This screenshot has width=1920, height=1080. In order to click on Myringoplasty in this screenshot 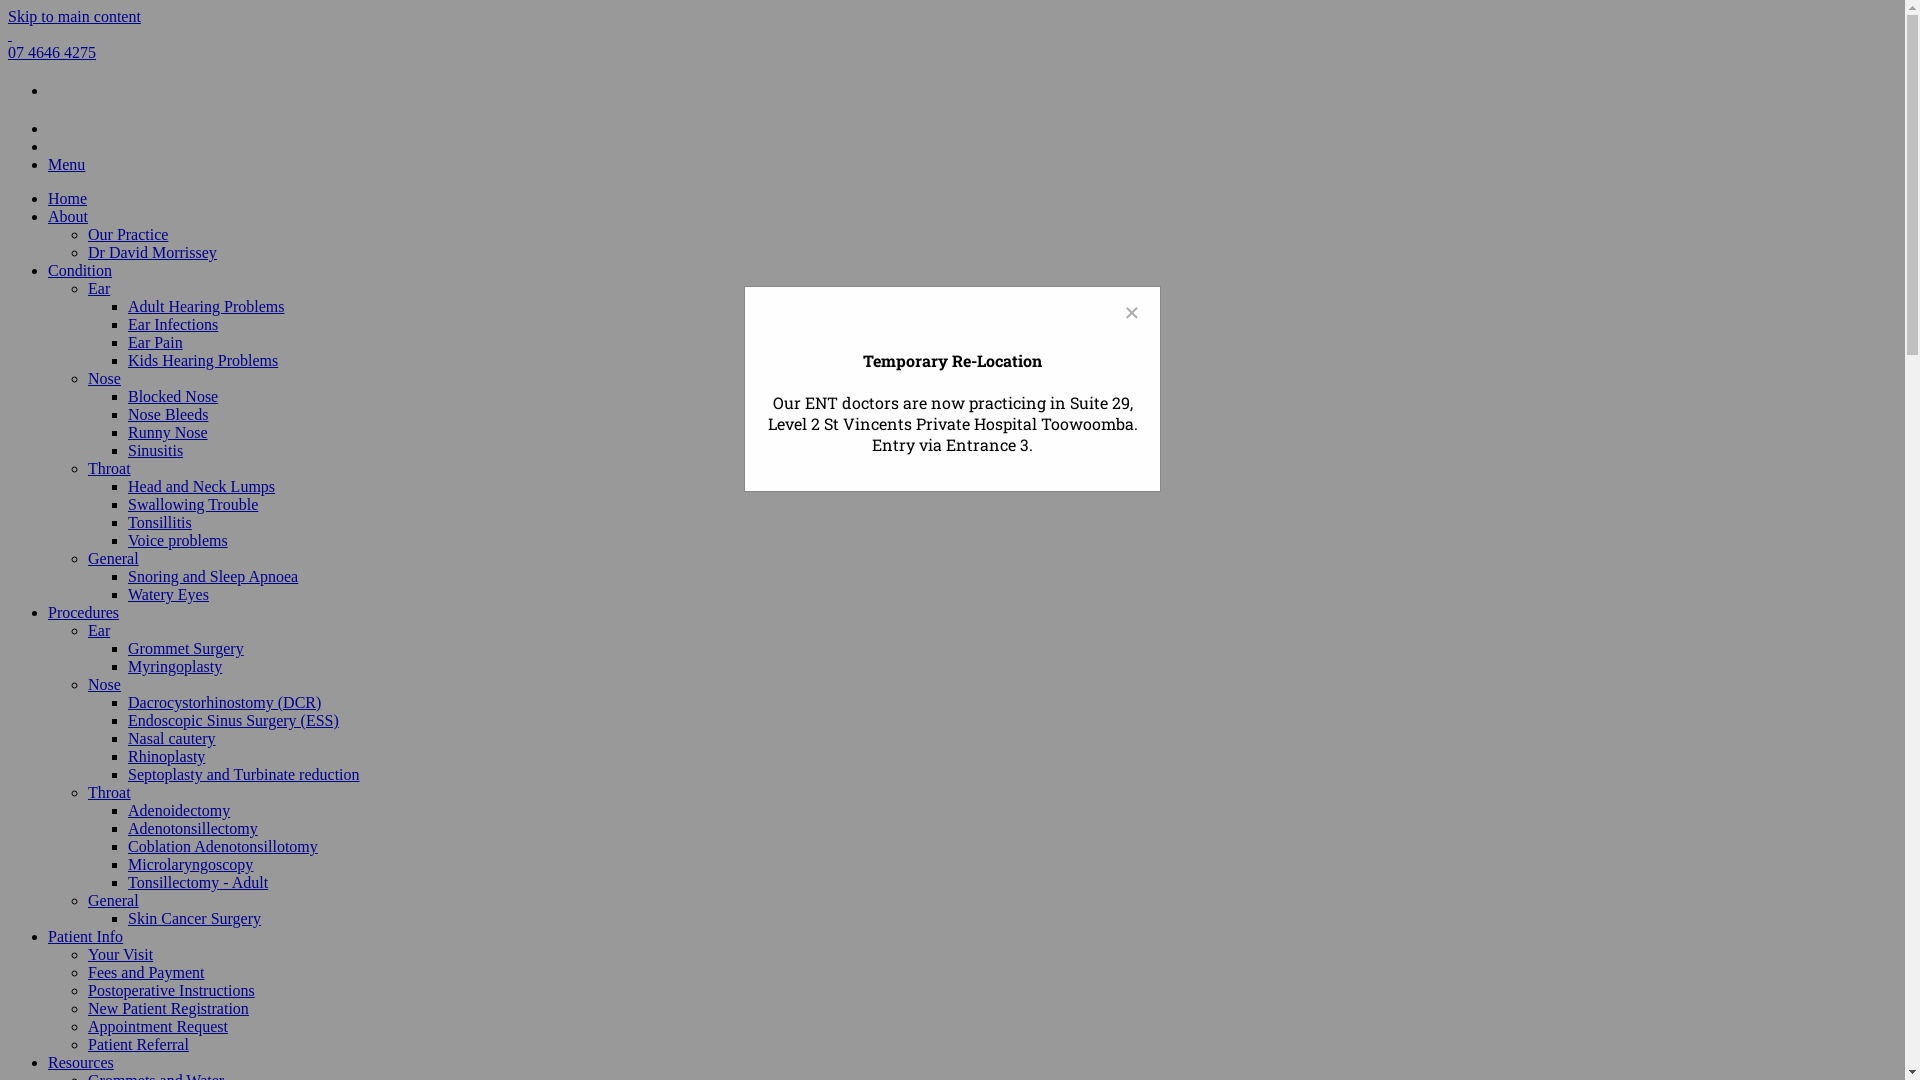, I will do `click(175, 666)`.